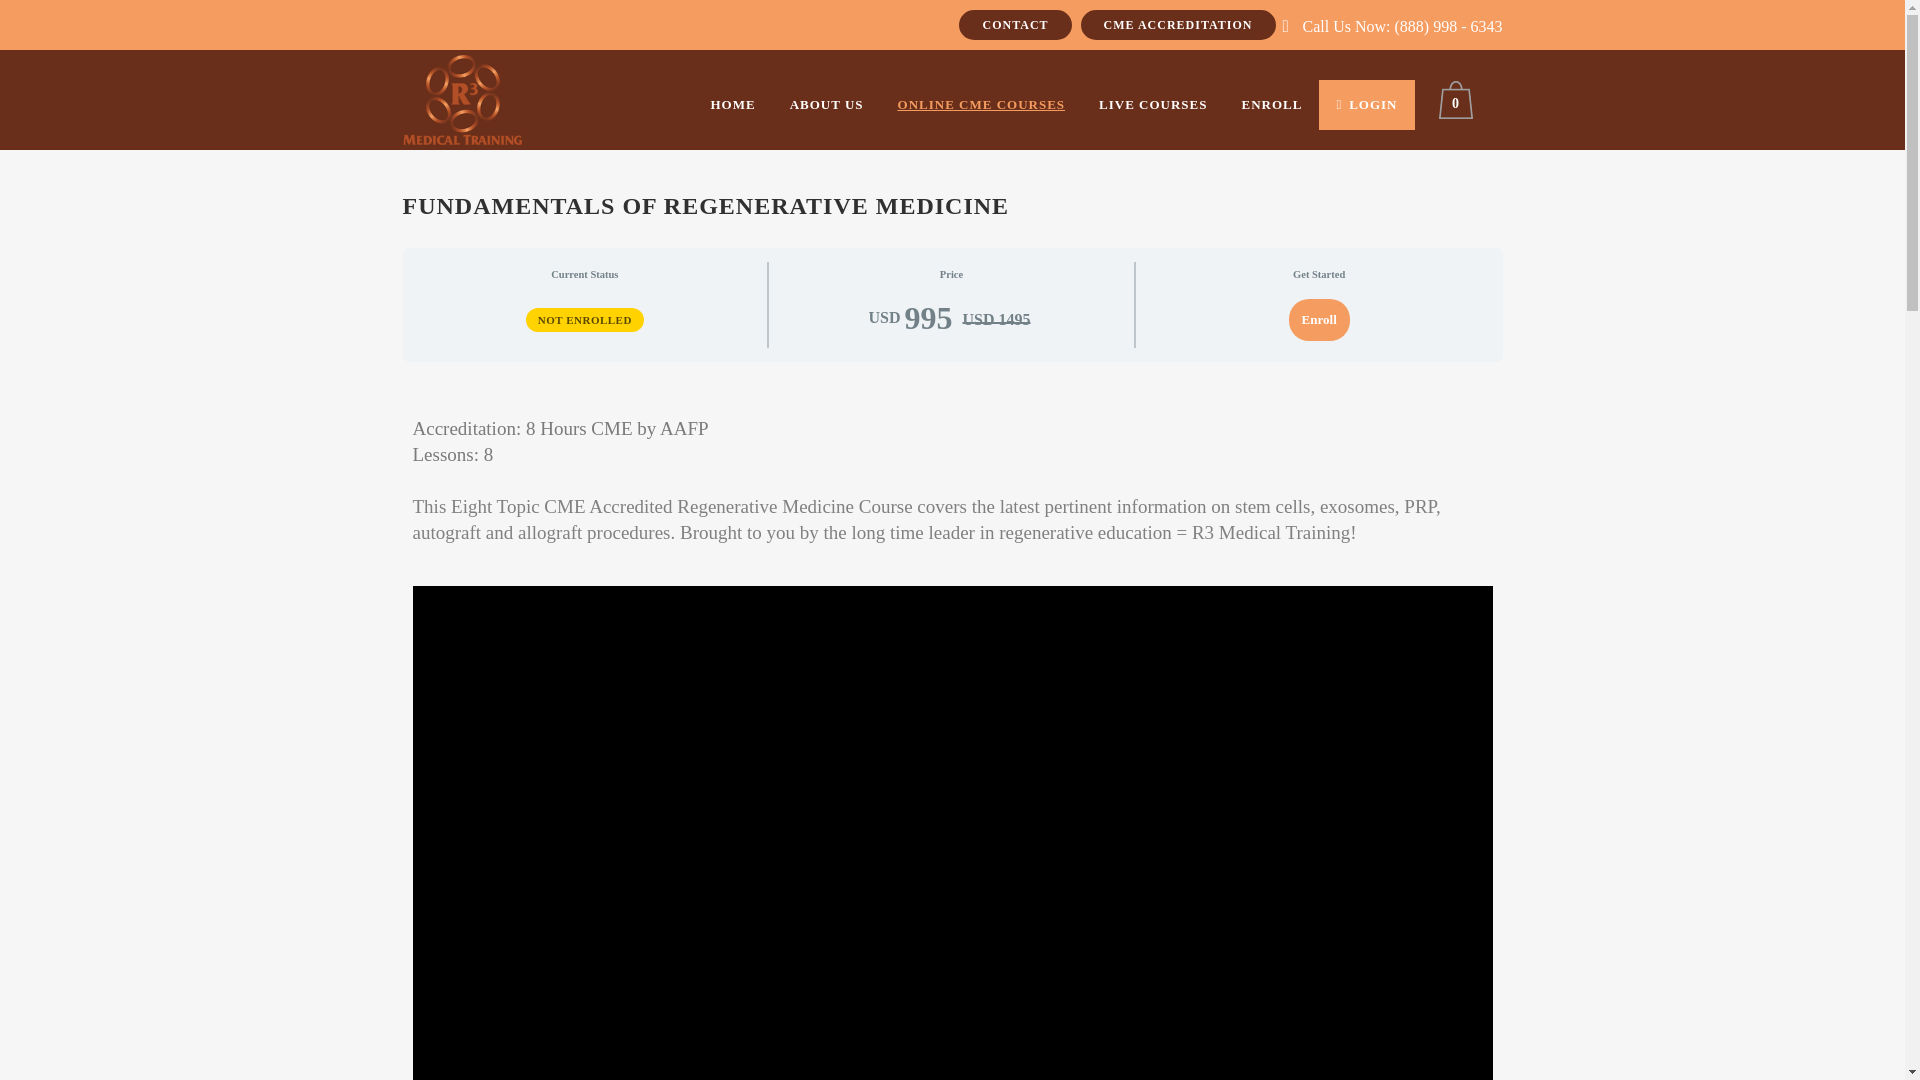 This screenshot has width=1920, height=1080. I want to click on LOGIN, so click(1366, 104).